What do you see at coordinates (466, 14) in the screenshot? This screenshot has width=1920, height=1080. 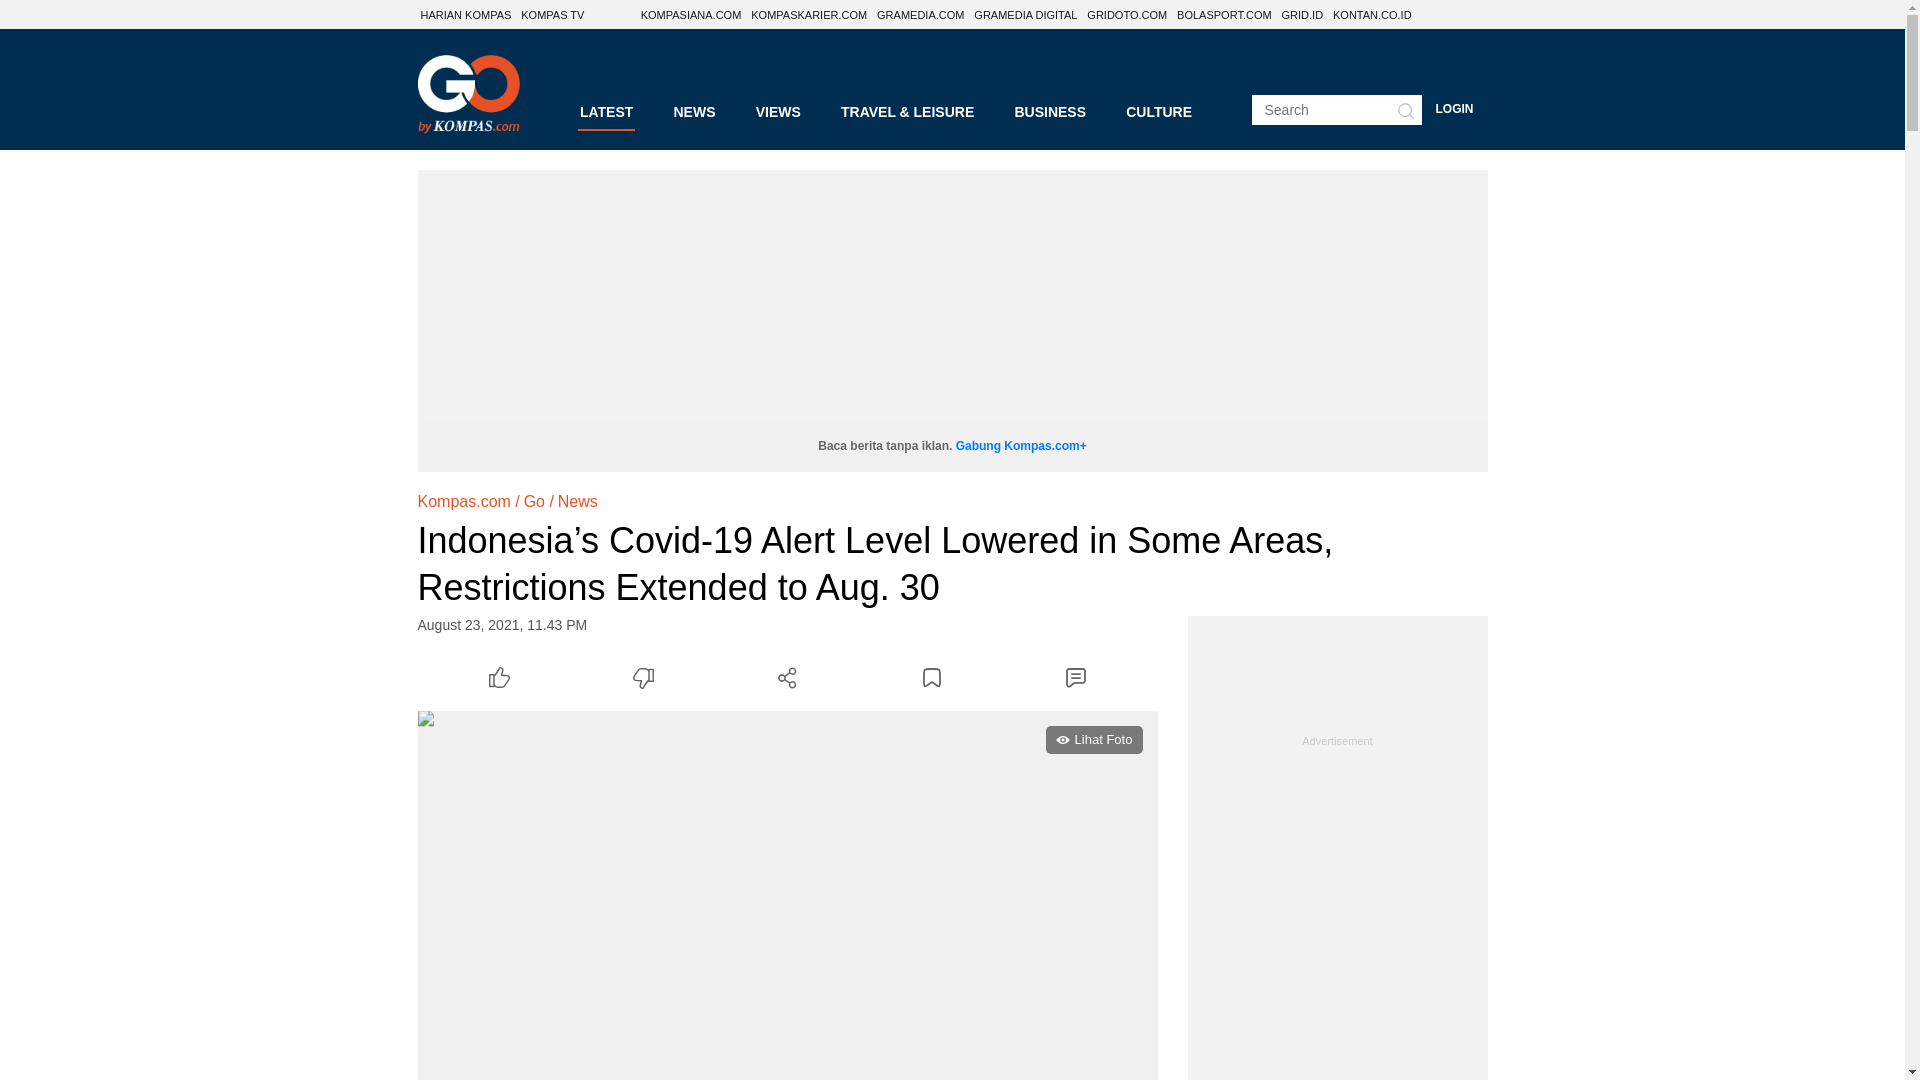 I see `HARIAN KOMPAS` at bounding box center [466, 14].